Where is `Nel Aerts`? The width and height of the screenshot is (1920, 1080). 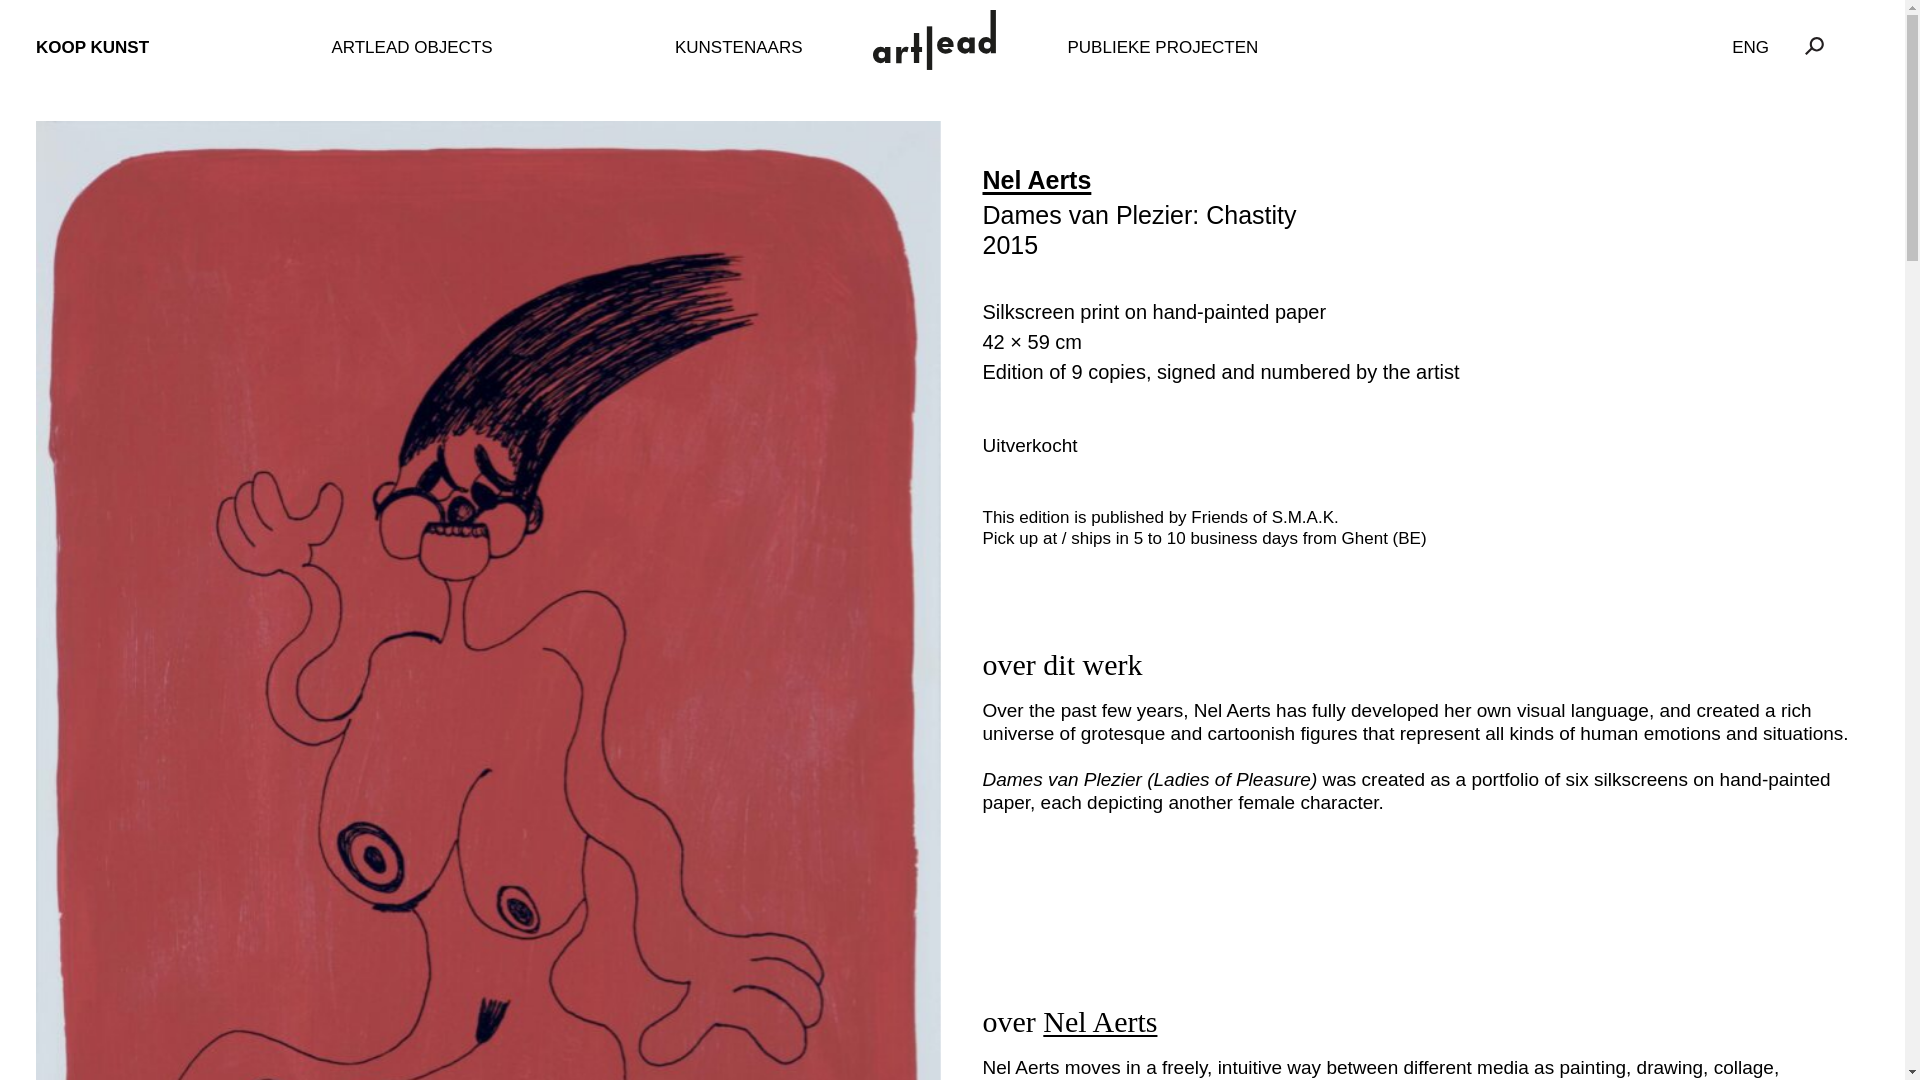
Nel Aerts is located at coordinates (1036, 180).